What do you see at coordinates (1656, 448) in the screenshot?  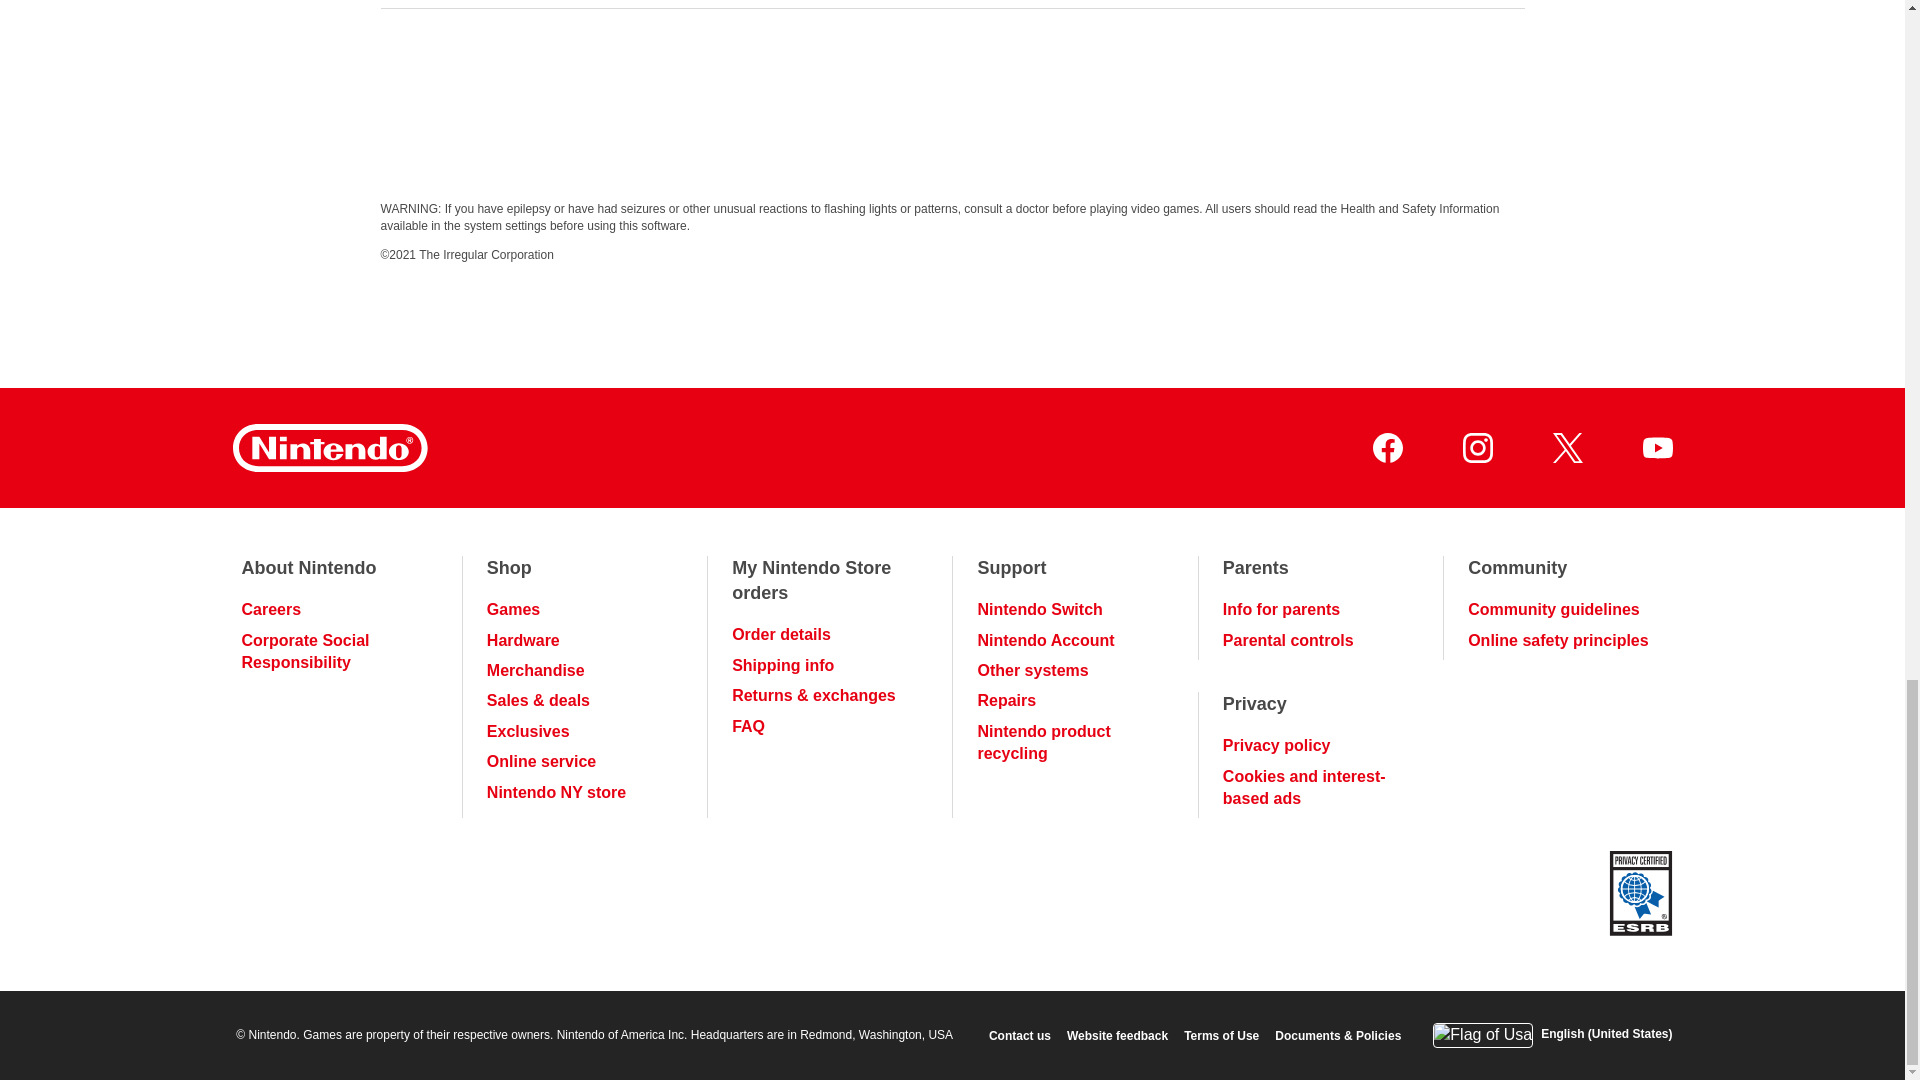 I see `Nintendo on YouTube` at bounding box center [1656, 448].